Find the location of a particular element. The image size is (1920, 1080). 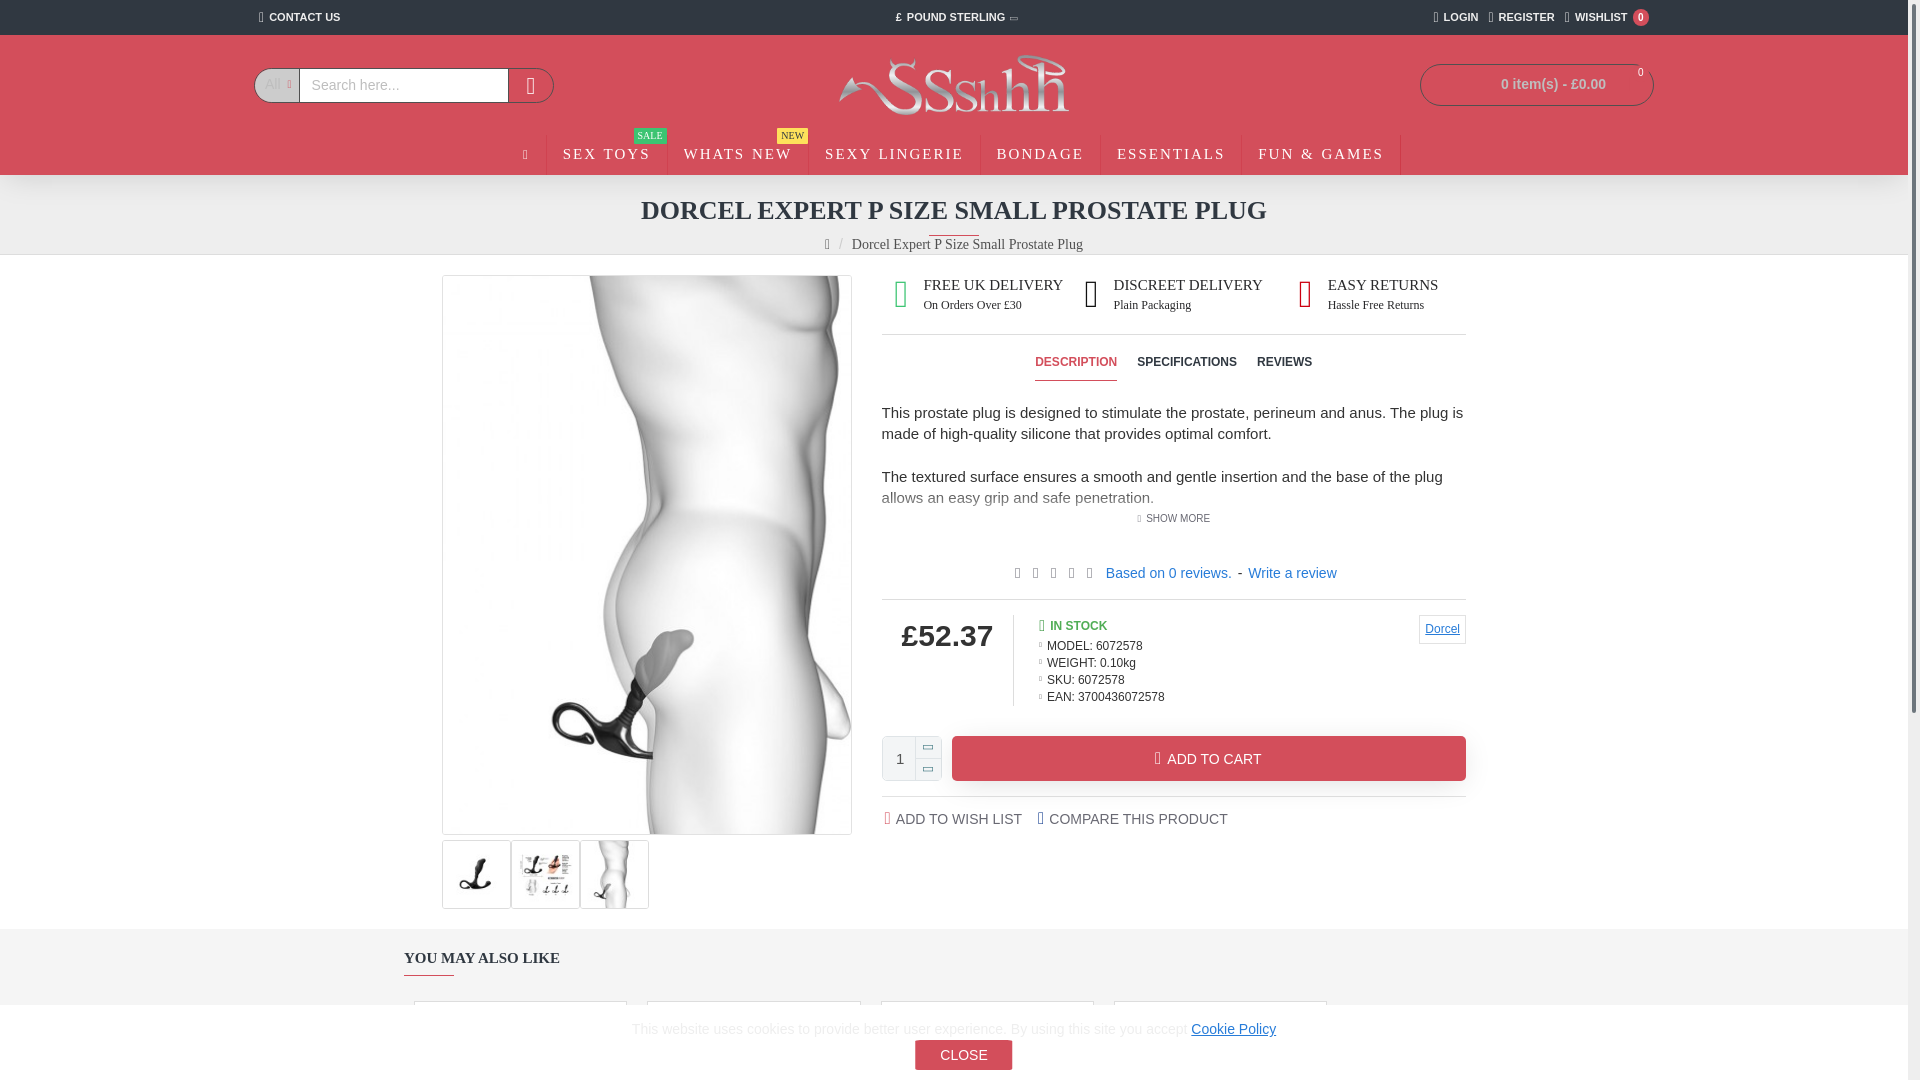

Ssshhh Official is located at coordinates (606, 154).